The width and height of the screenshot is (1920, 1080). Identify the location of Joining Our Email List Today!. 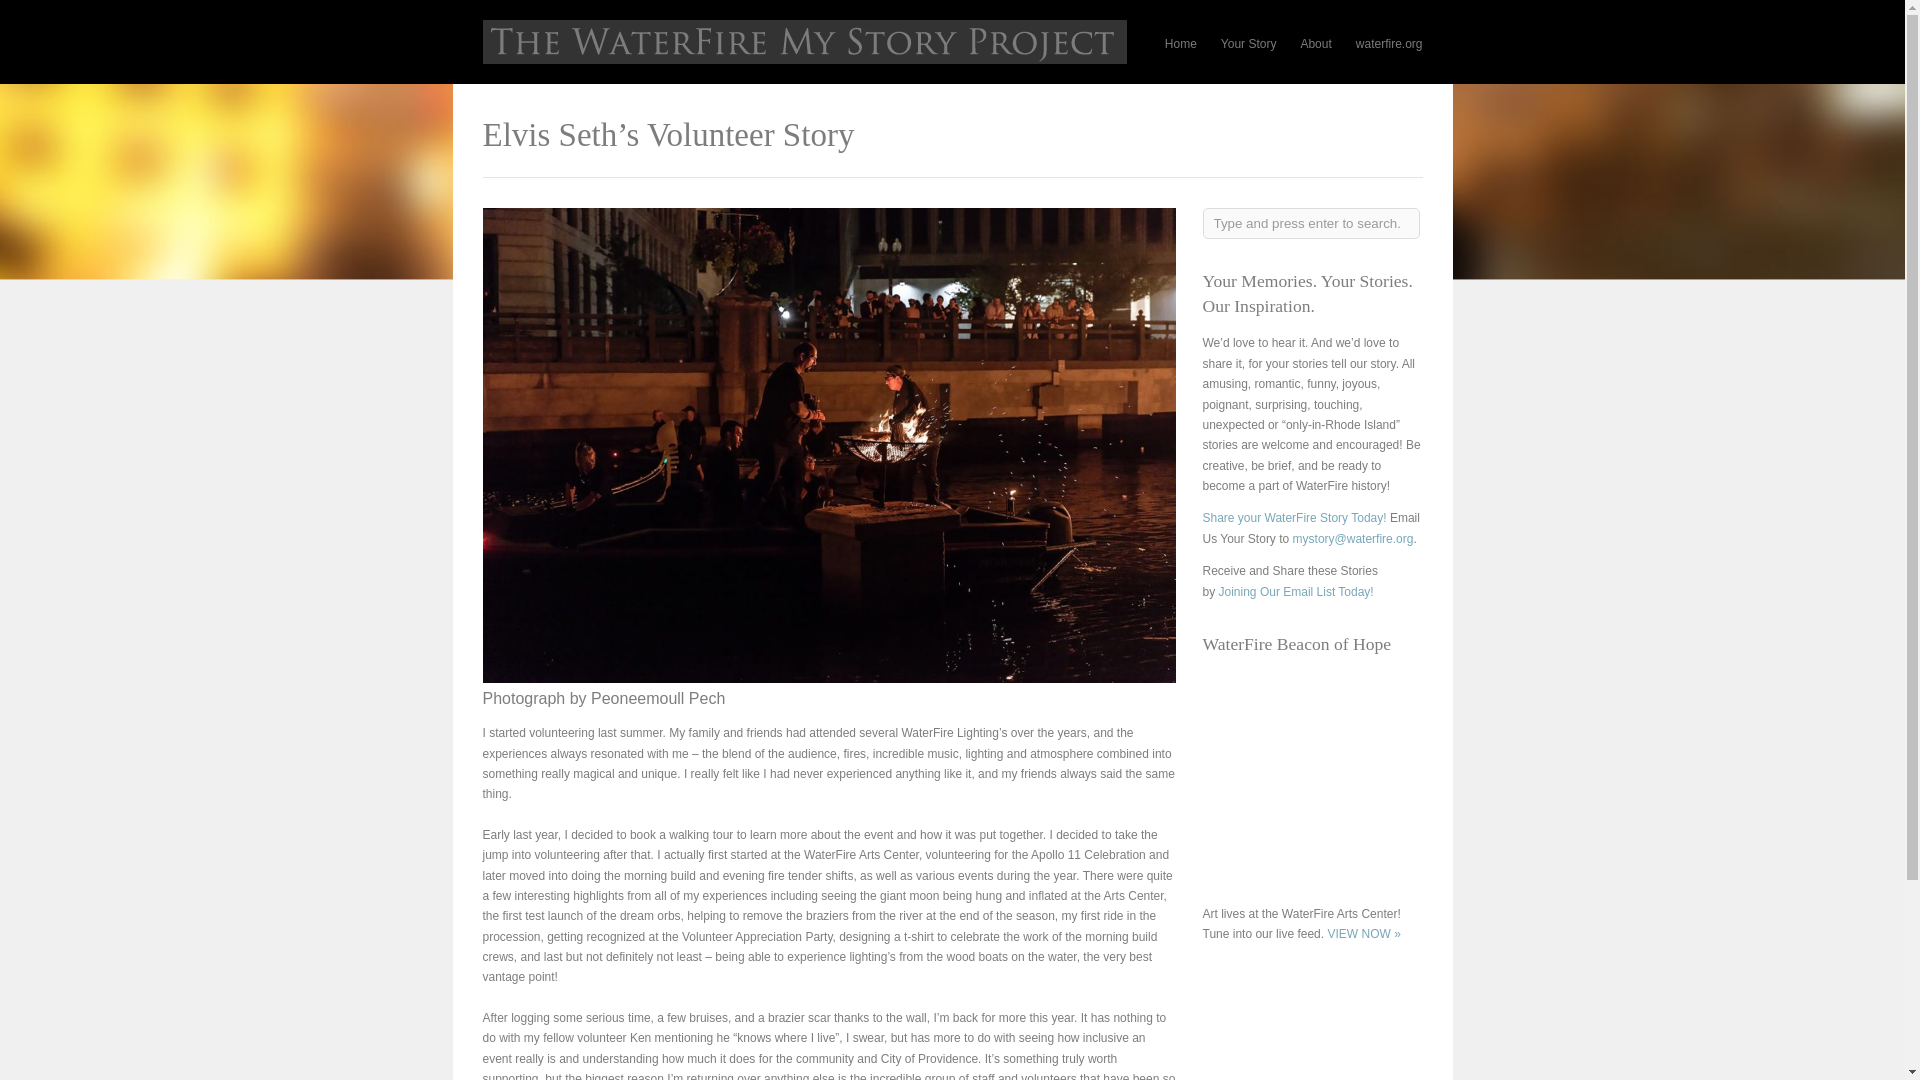
(1296, 592).